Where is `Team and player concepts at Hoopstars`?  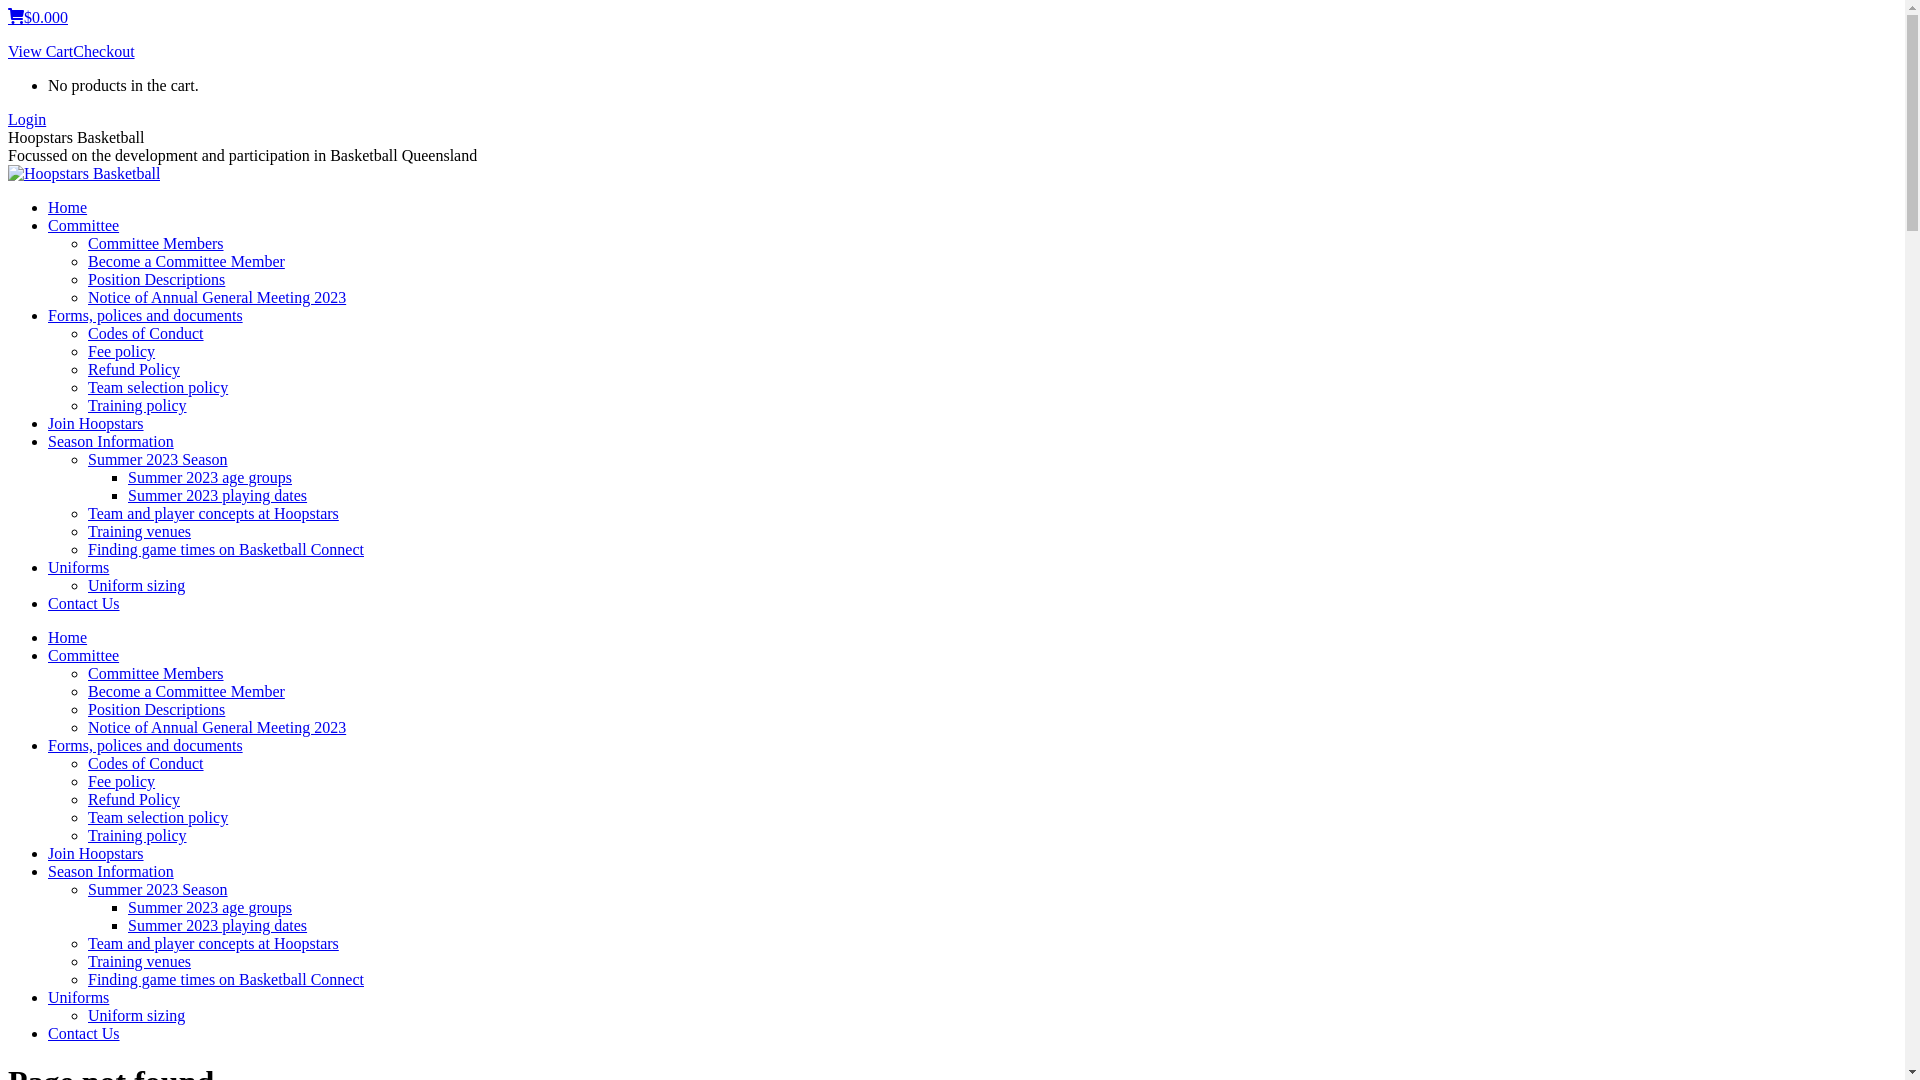
Team and player concepts at Hoopstars is located at coordinates (214, 514).